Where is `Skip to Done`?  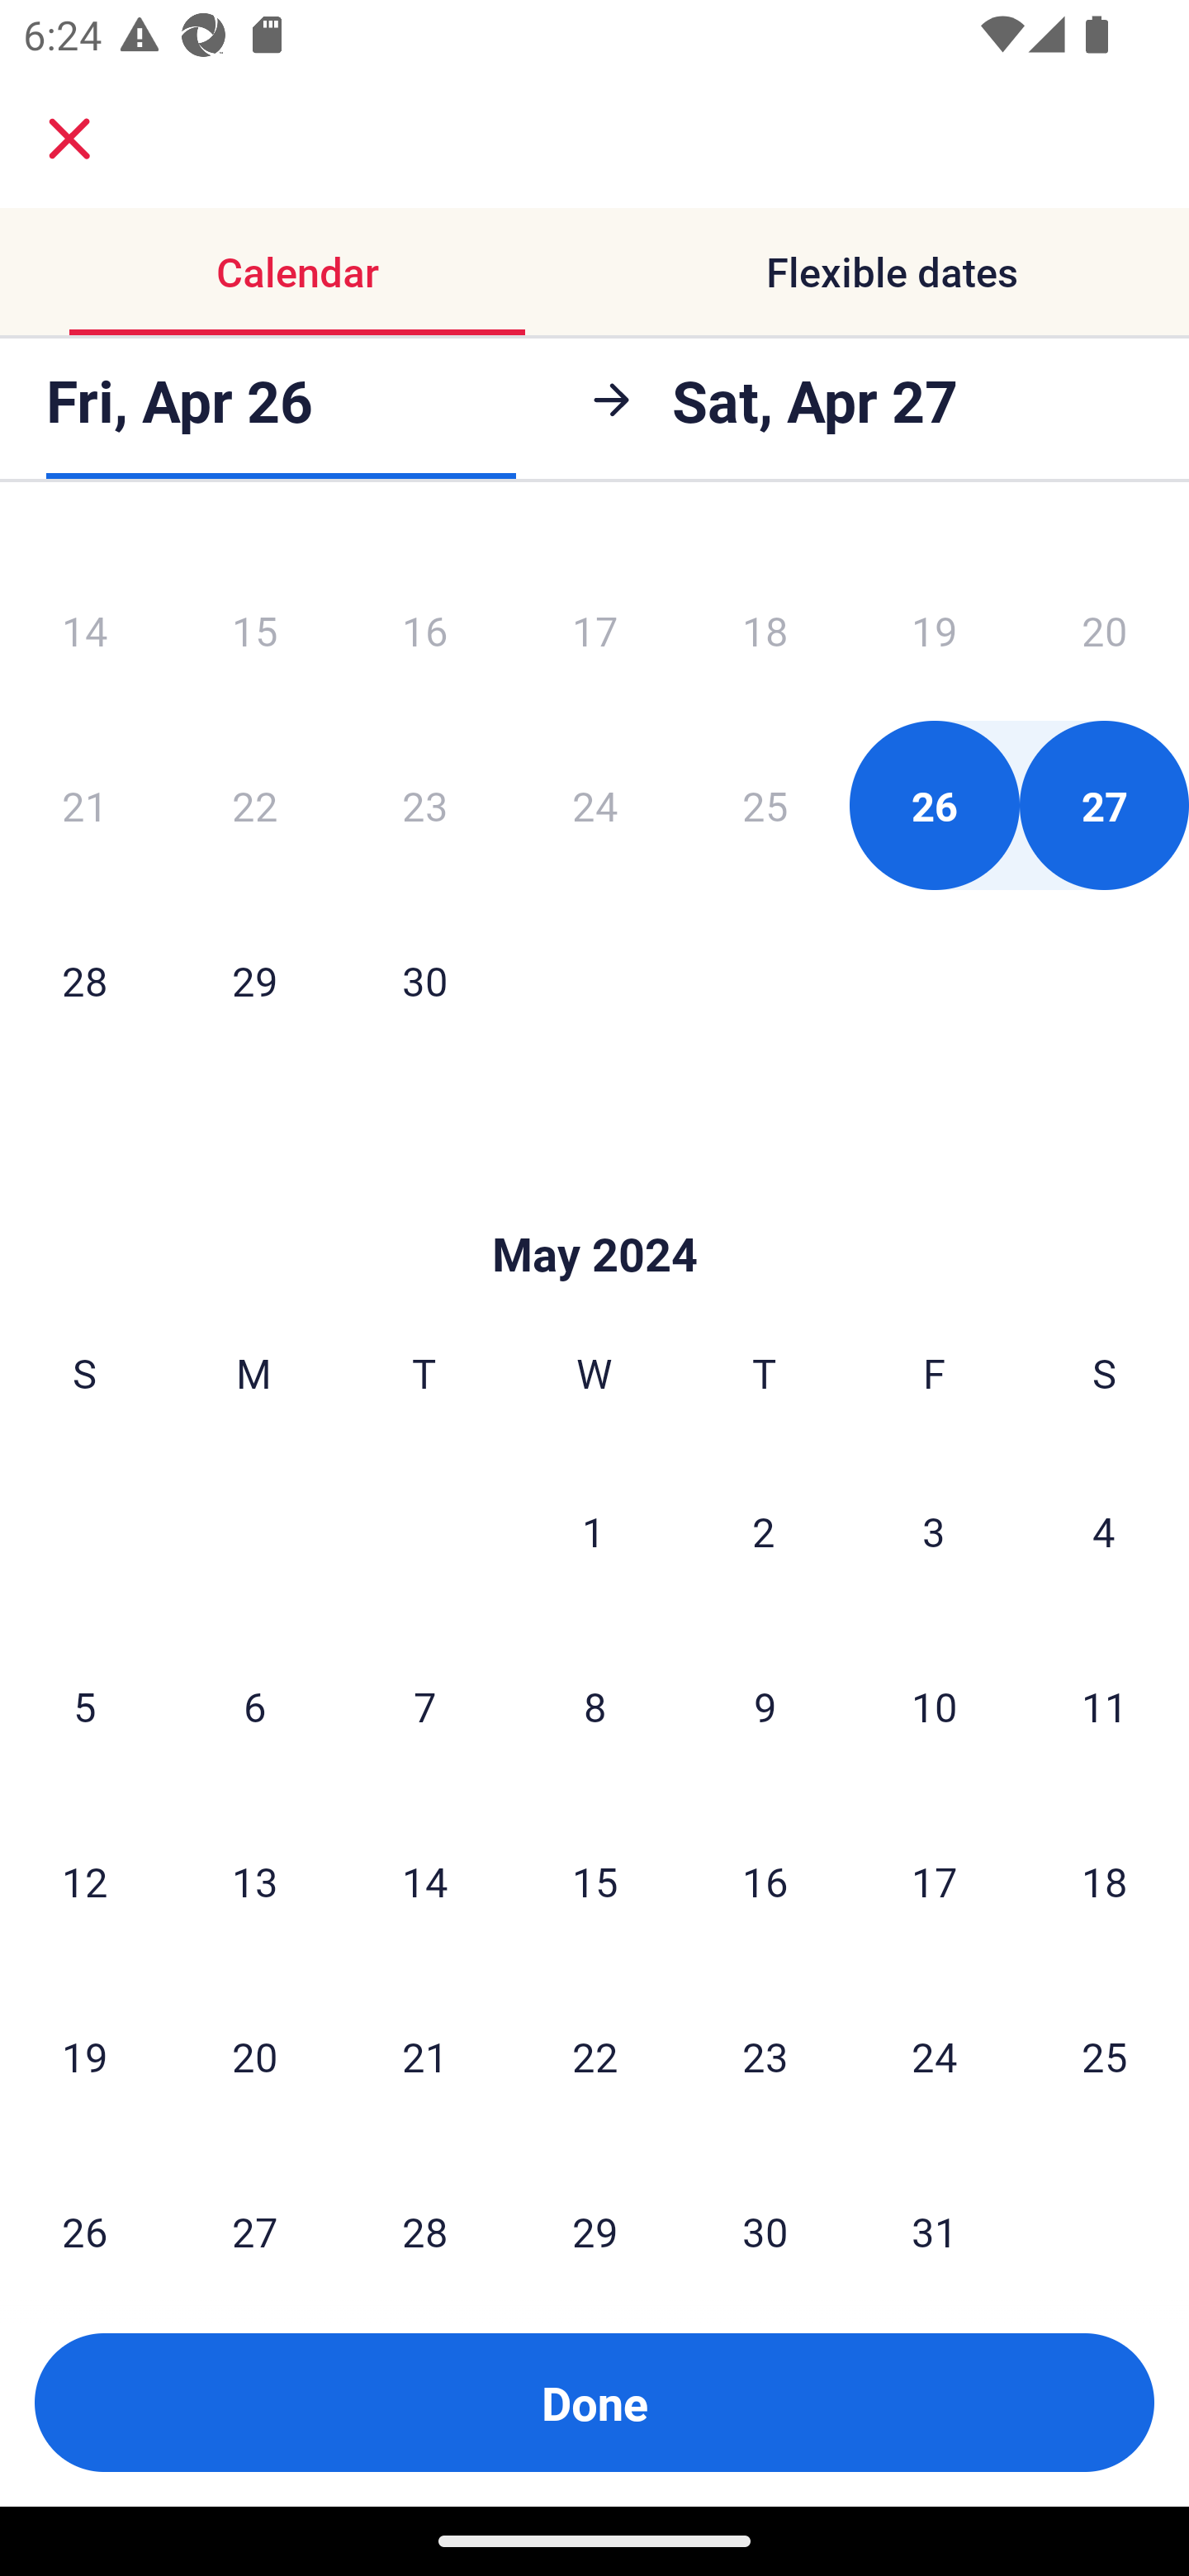 Skip to Done is located at coordinates (594, 1205).